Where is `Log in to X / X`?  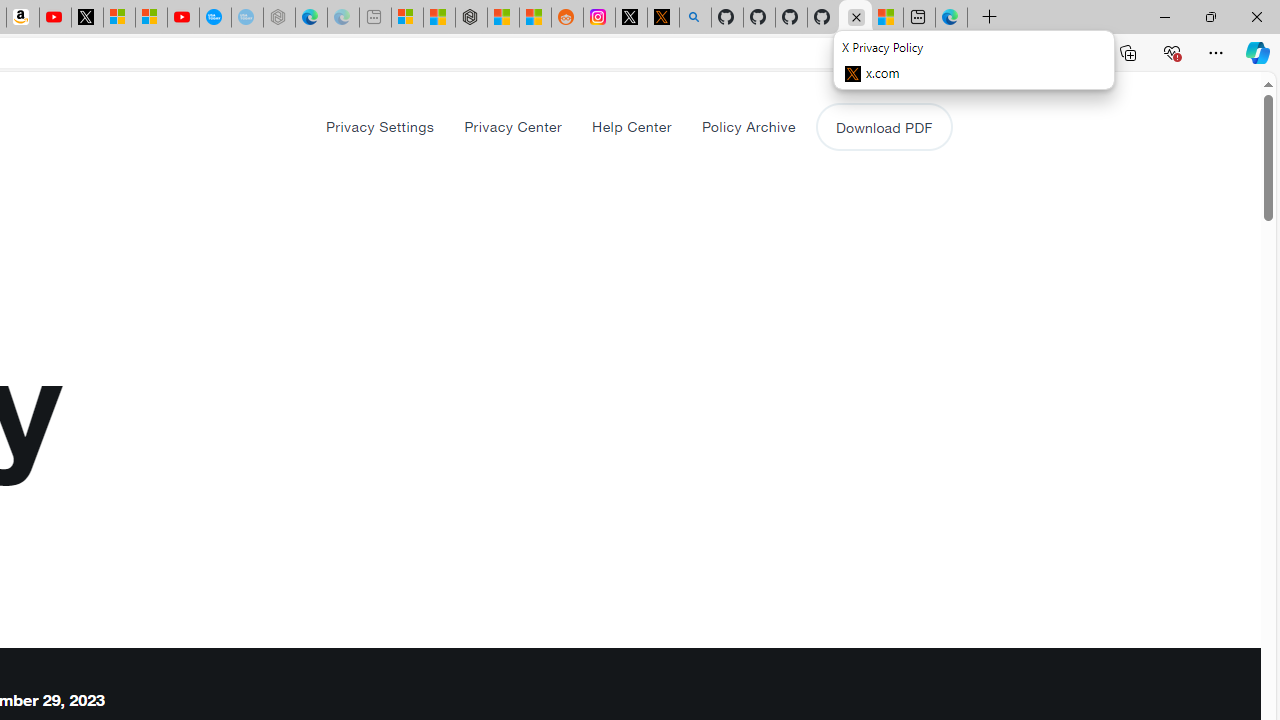
Log in to X / X is located at coordinates (630, 18).